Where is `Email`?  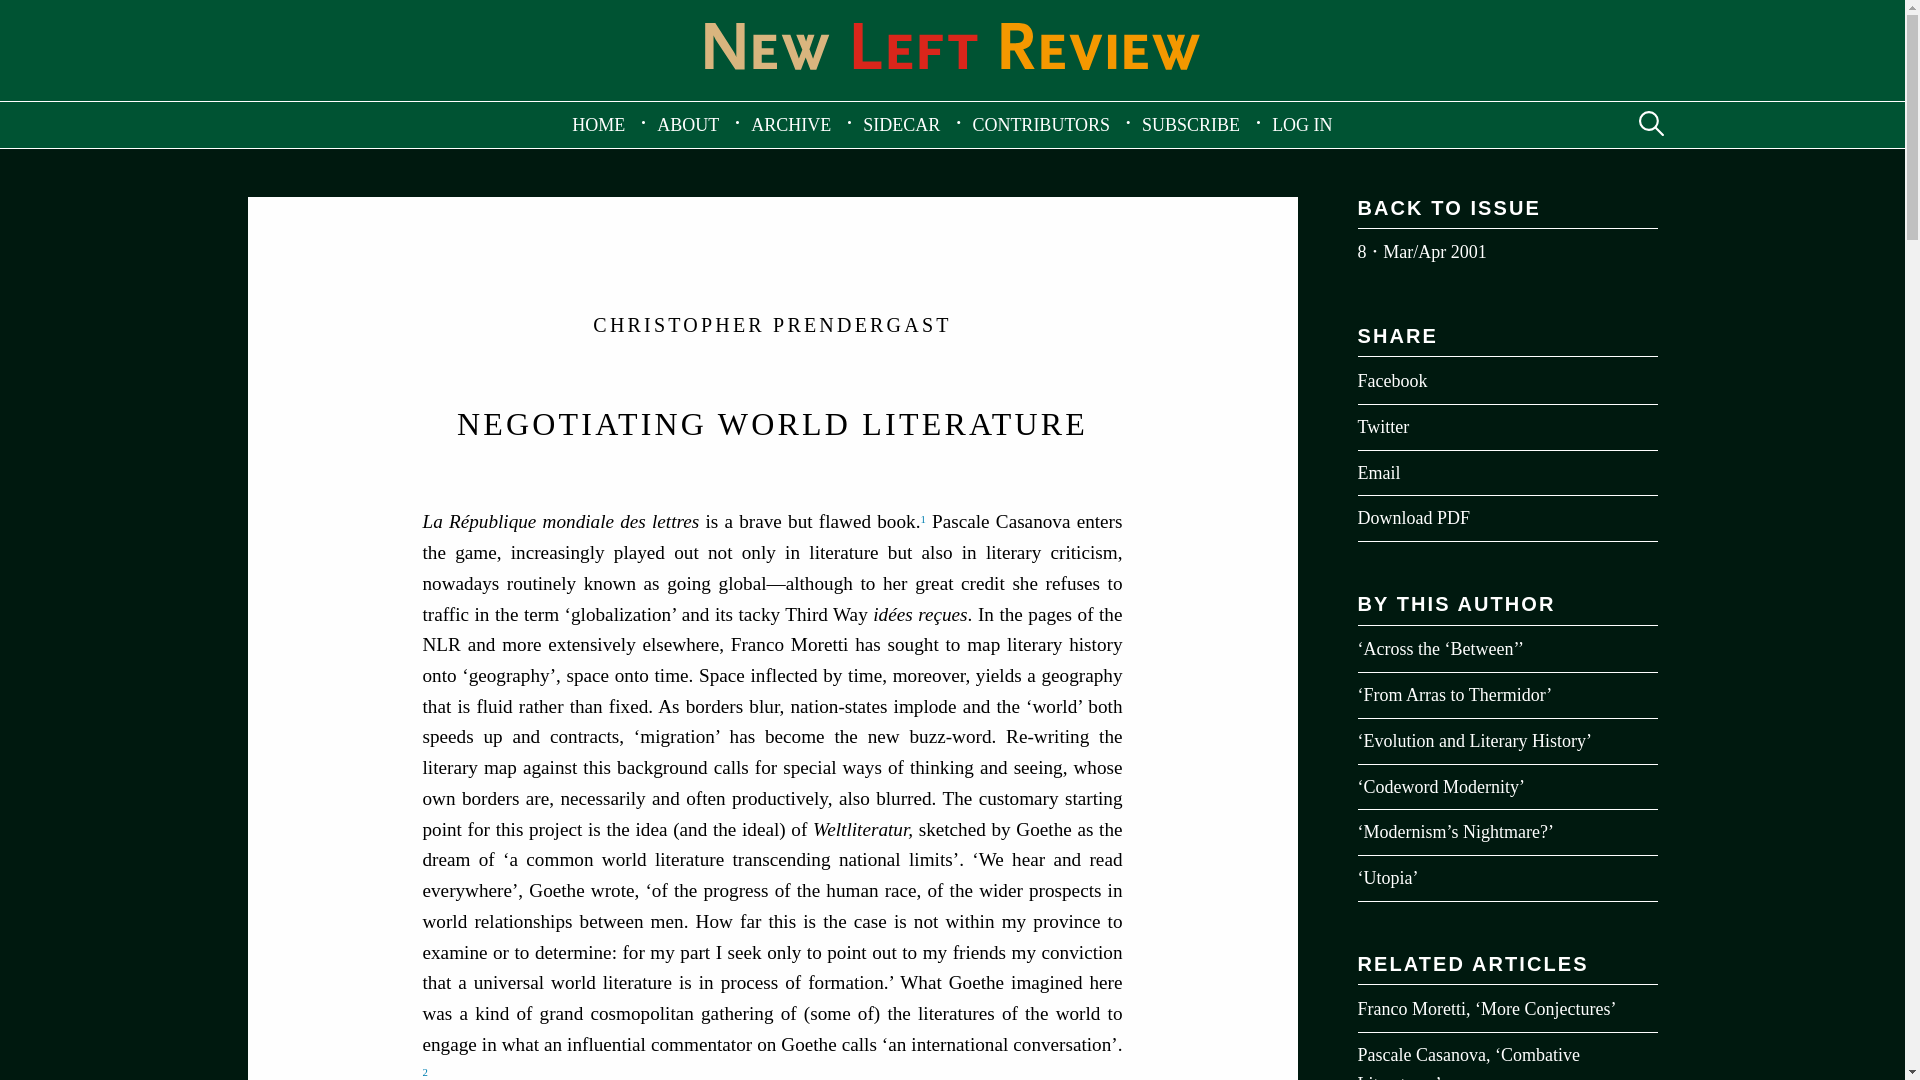
Email is located at coordinates (1508, 473).